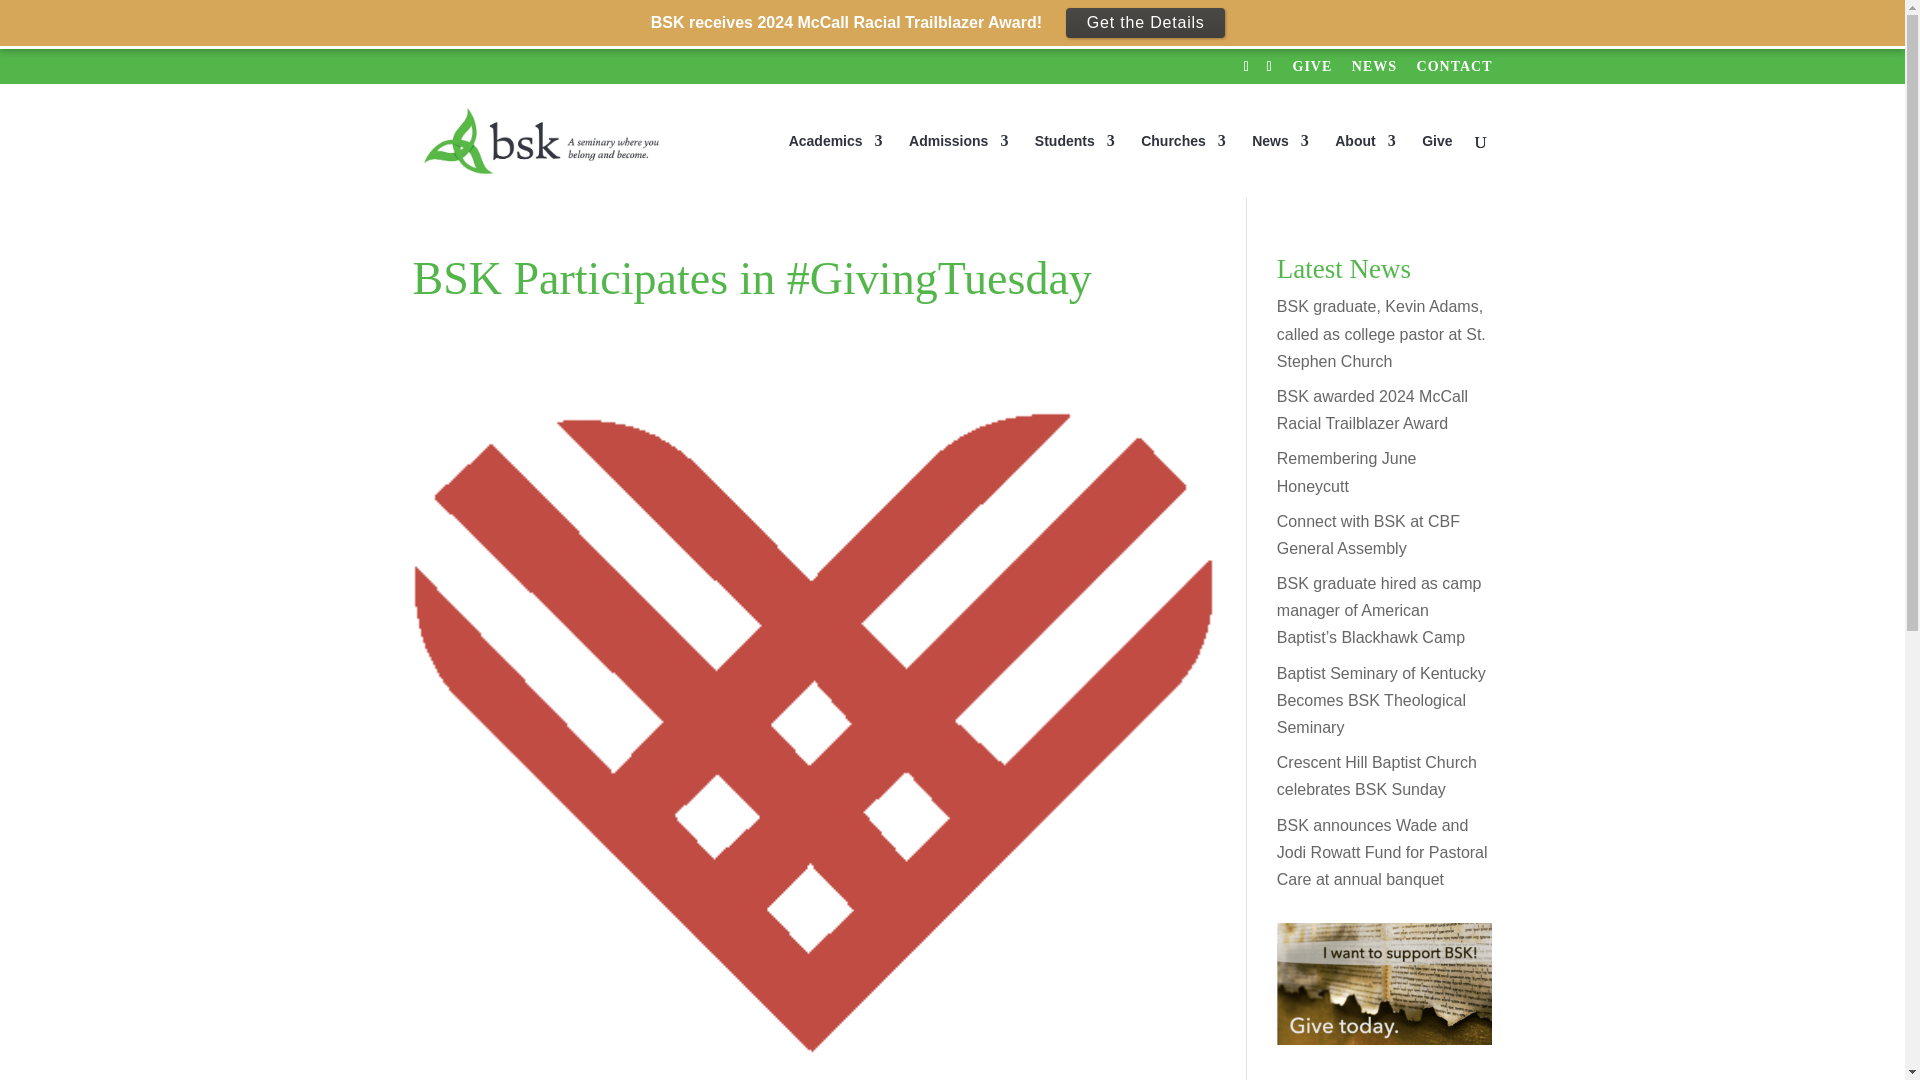 The height and width of the screenshot is (1080, 1920). Describe the element at coordinates (1183, 165) in the screenshot. I see `Churches` at that location.